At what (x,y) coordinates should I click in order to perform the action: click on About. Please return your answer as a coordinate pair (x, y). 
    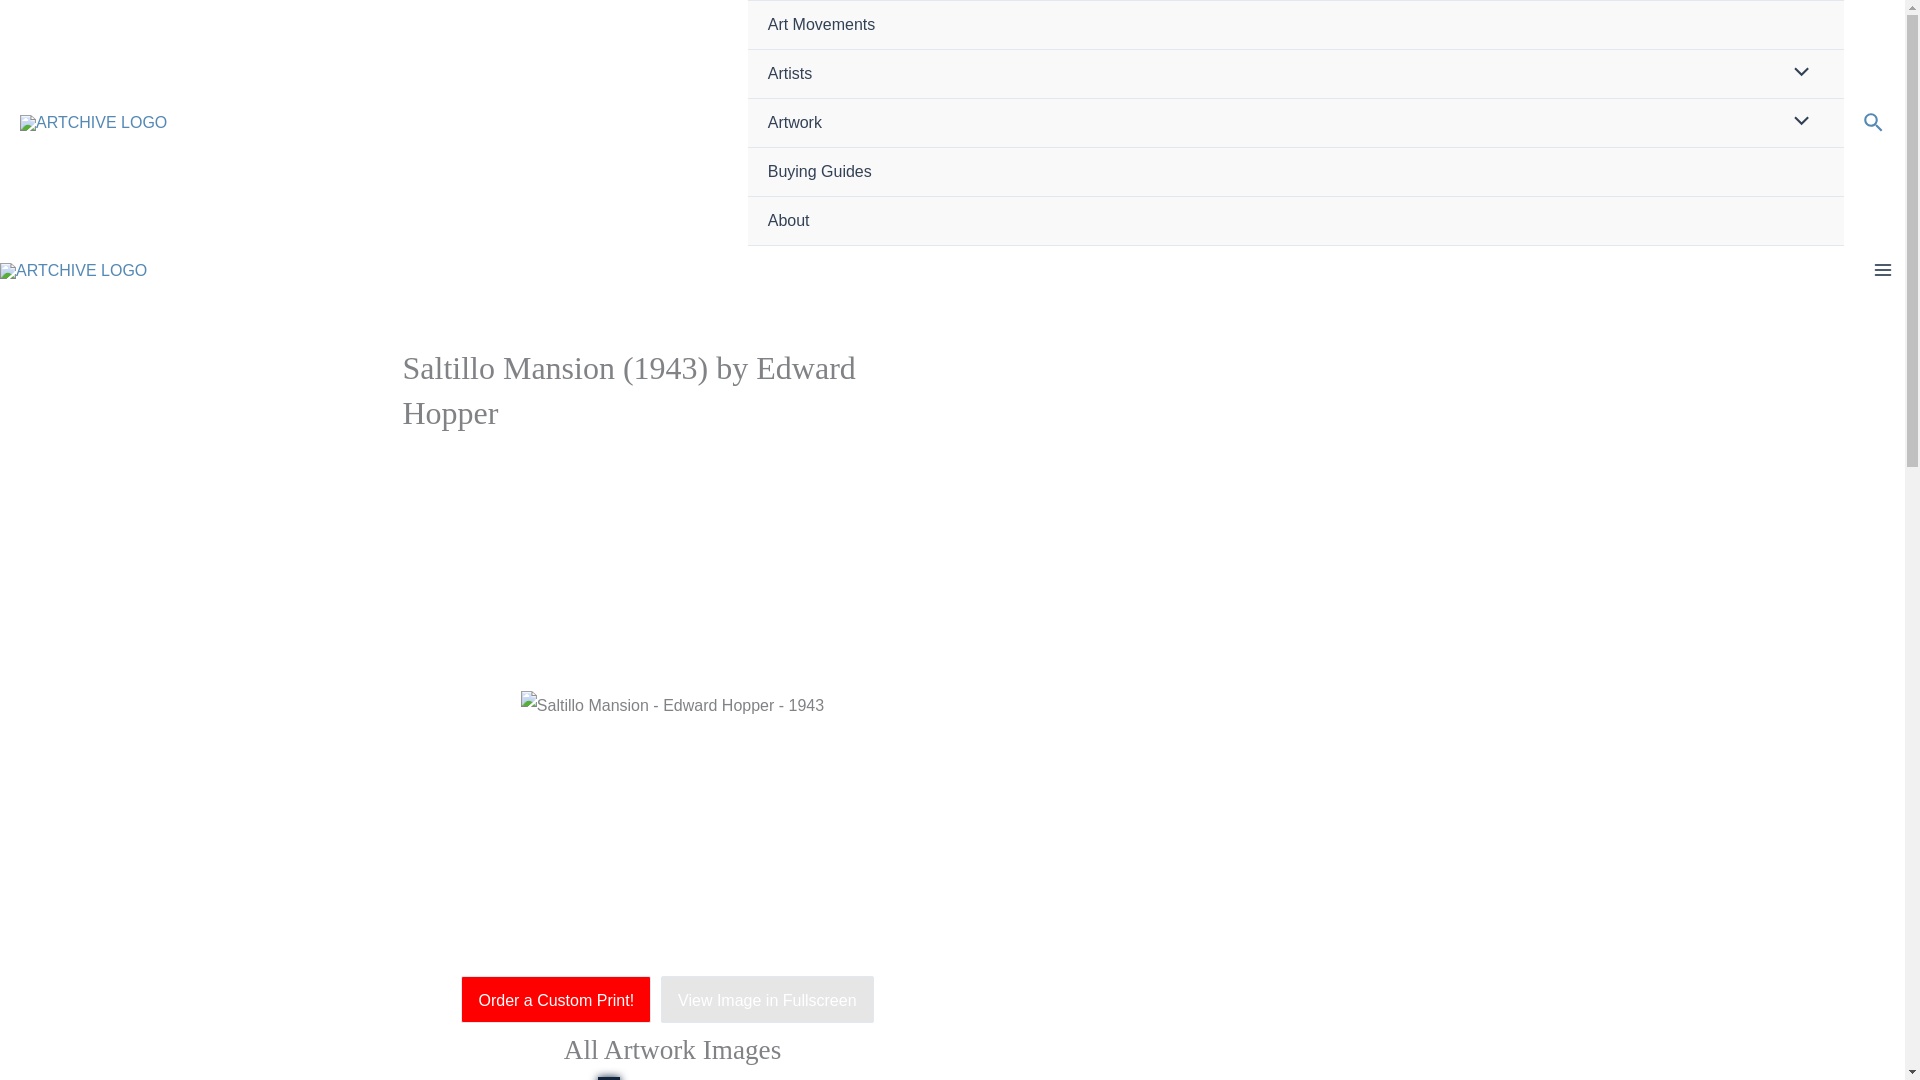
    Looking at the image, I should click on (1296, 221).